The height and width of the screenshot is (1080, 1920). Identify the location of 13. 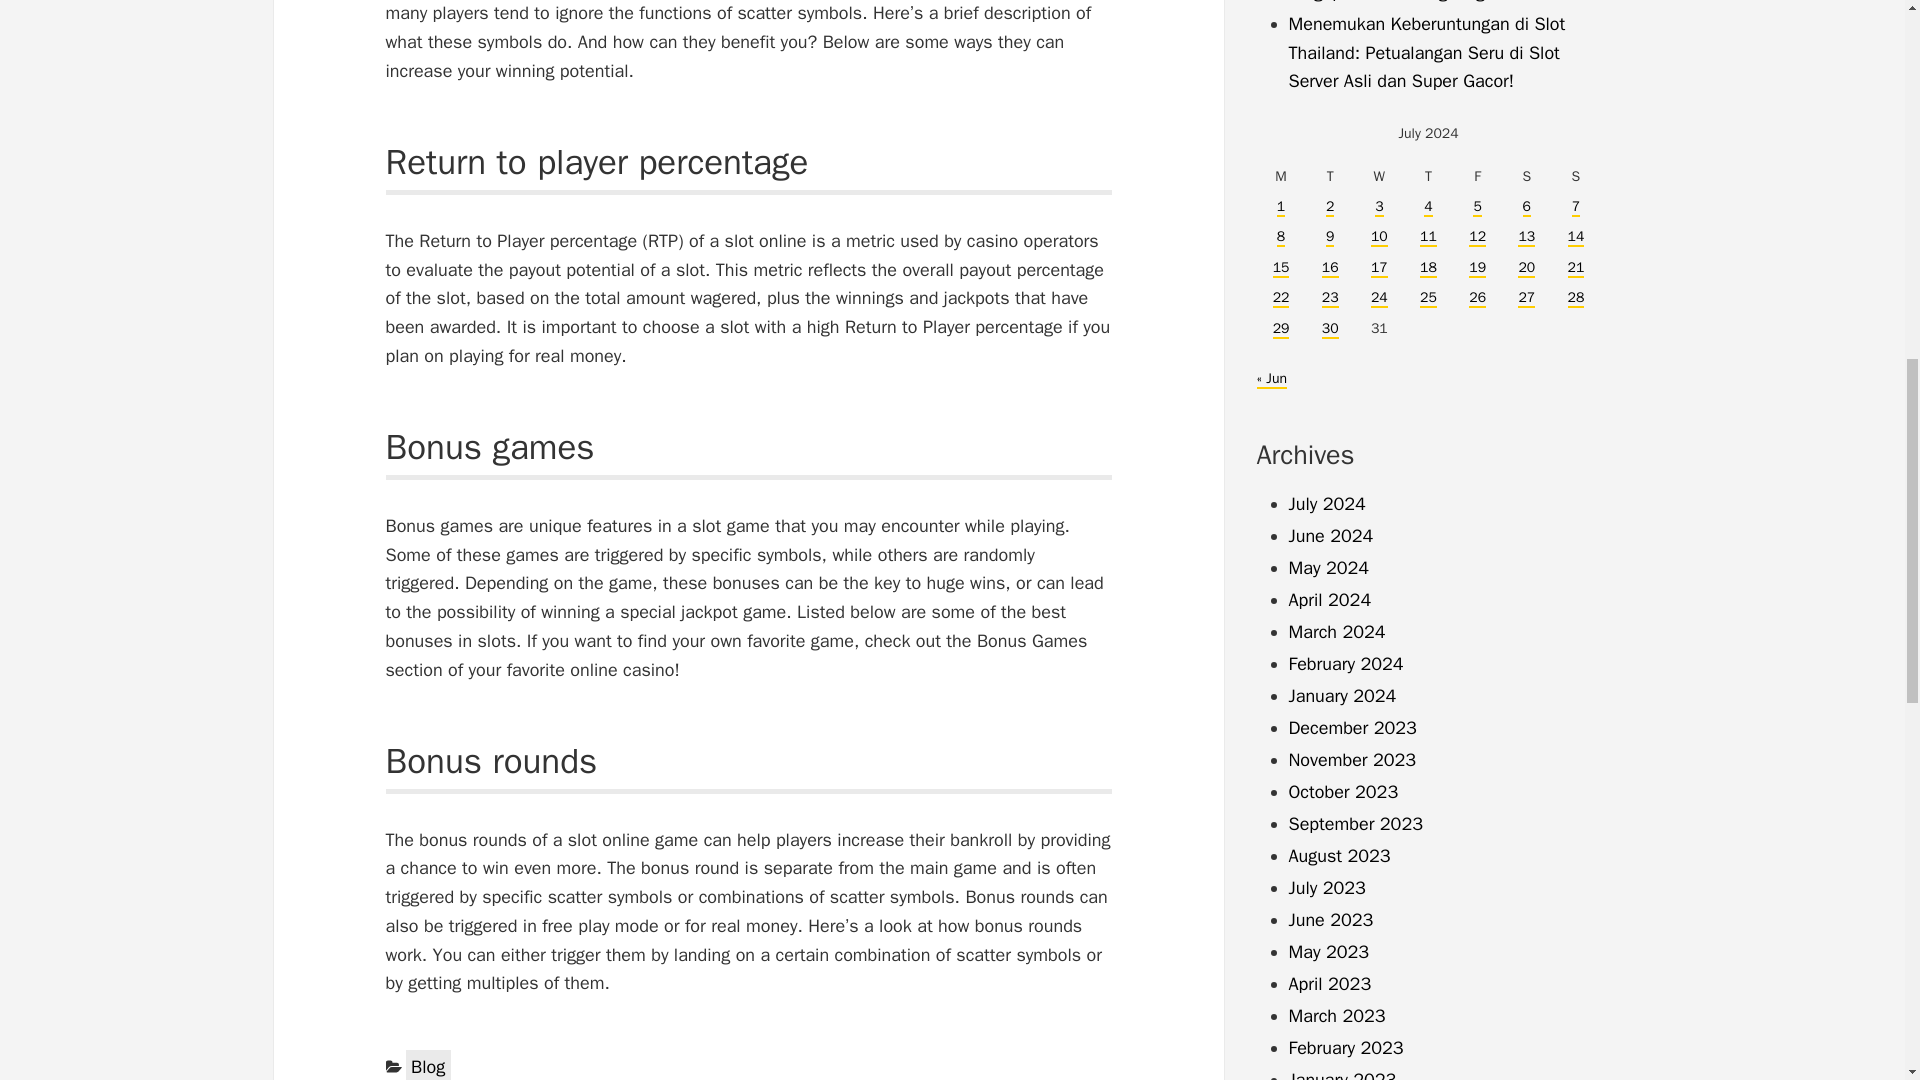
(1526, 237).